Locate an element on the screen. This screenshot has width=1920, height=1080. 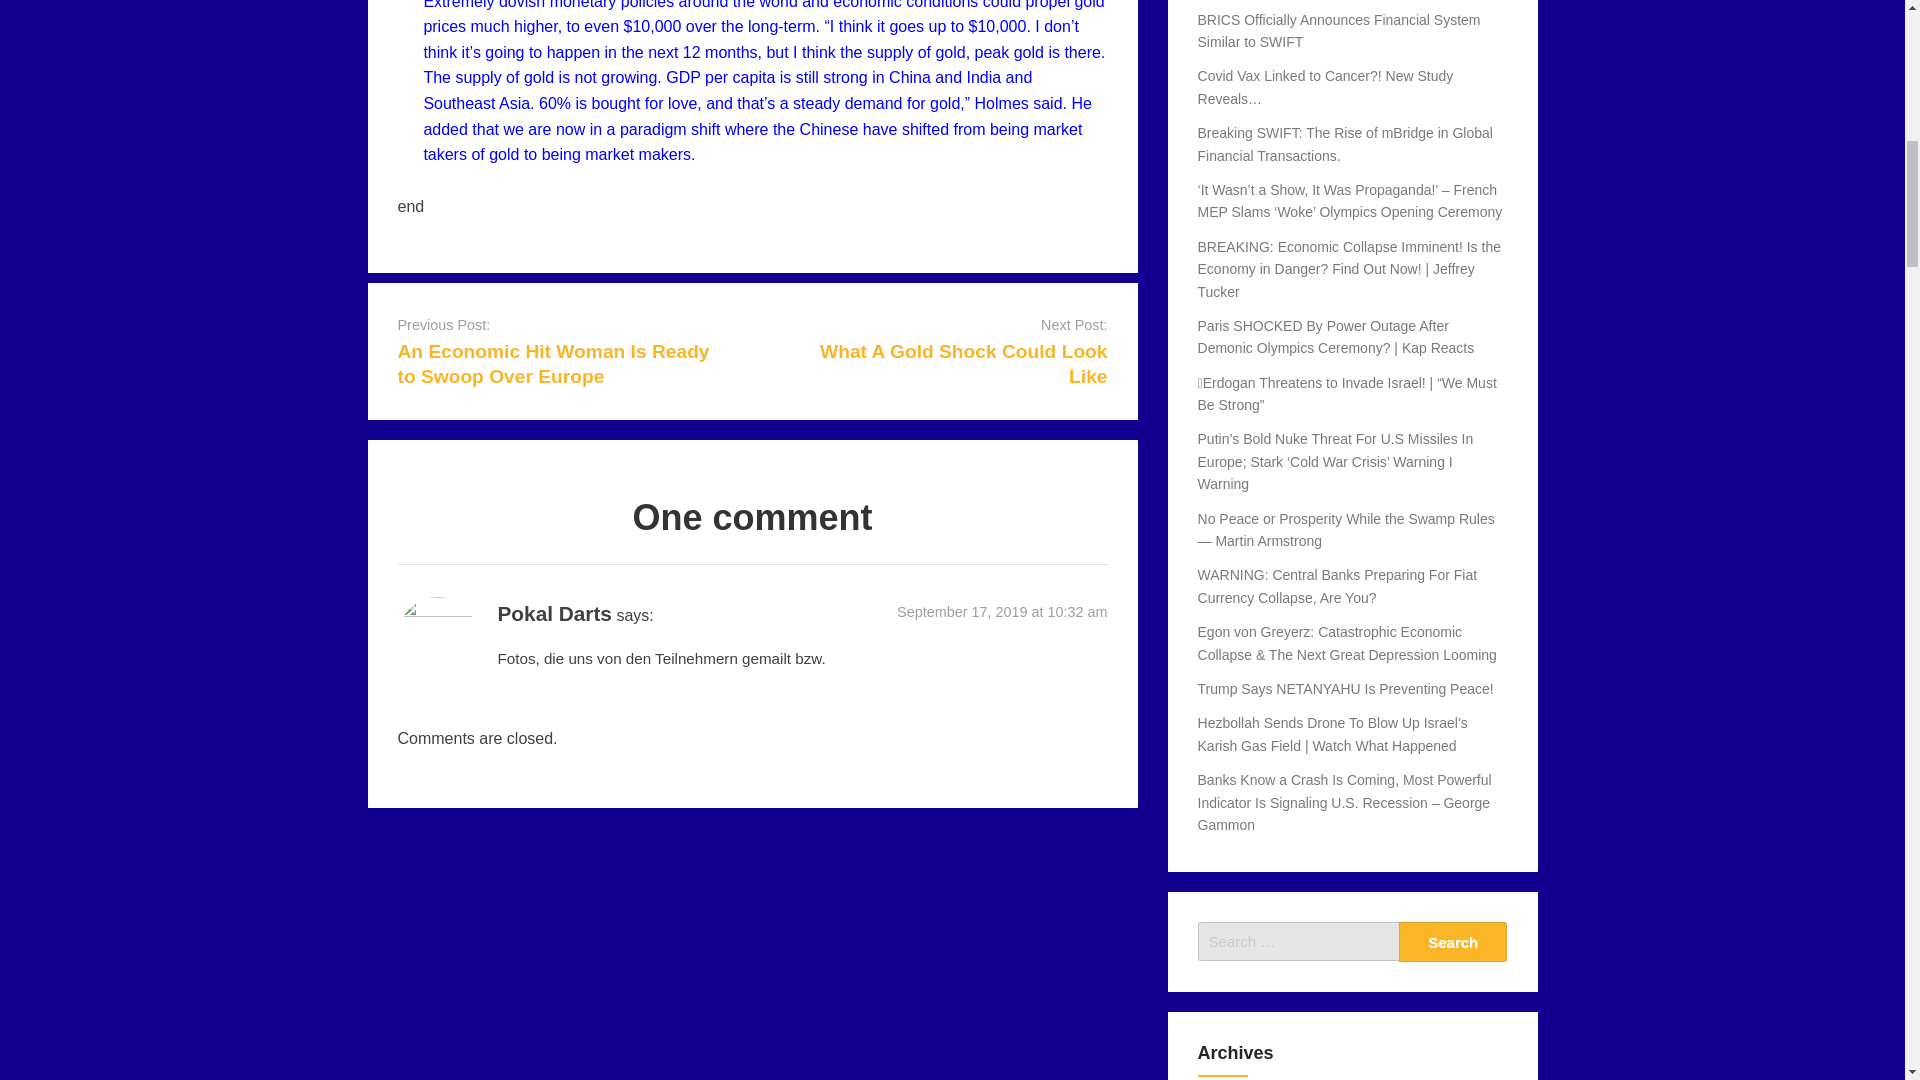
What A Gold Shock Could Look Like is located at coordinates (963, 364).